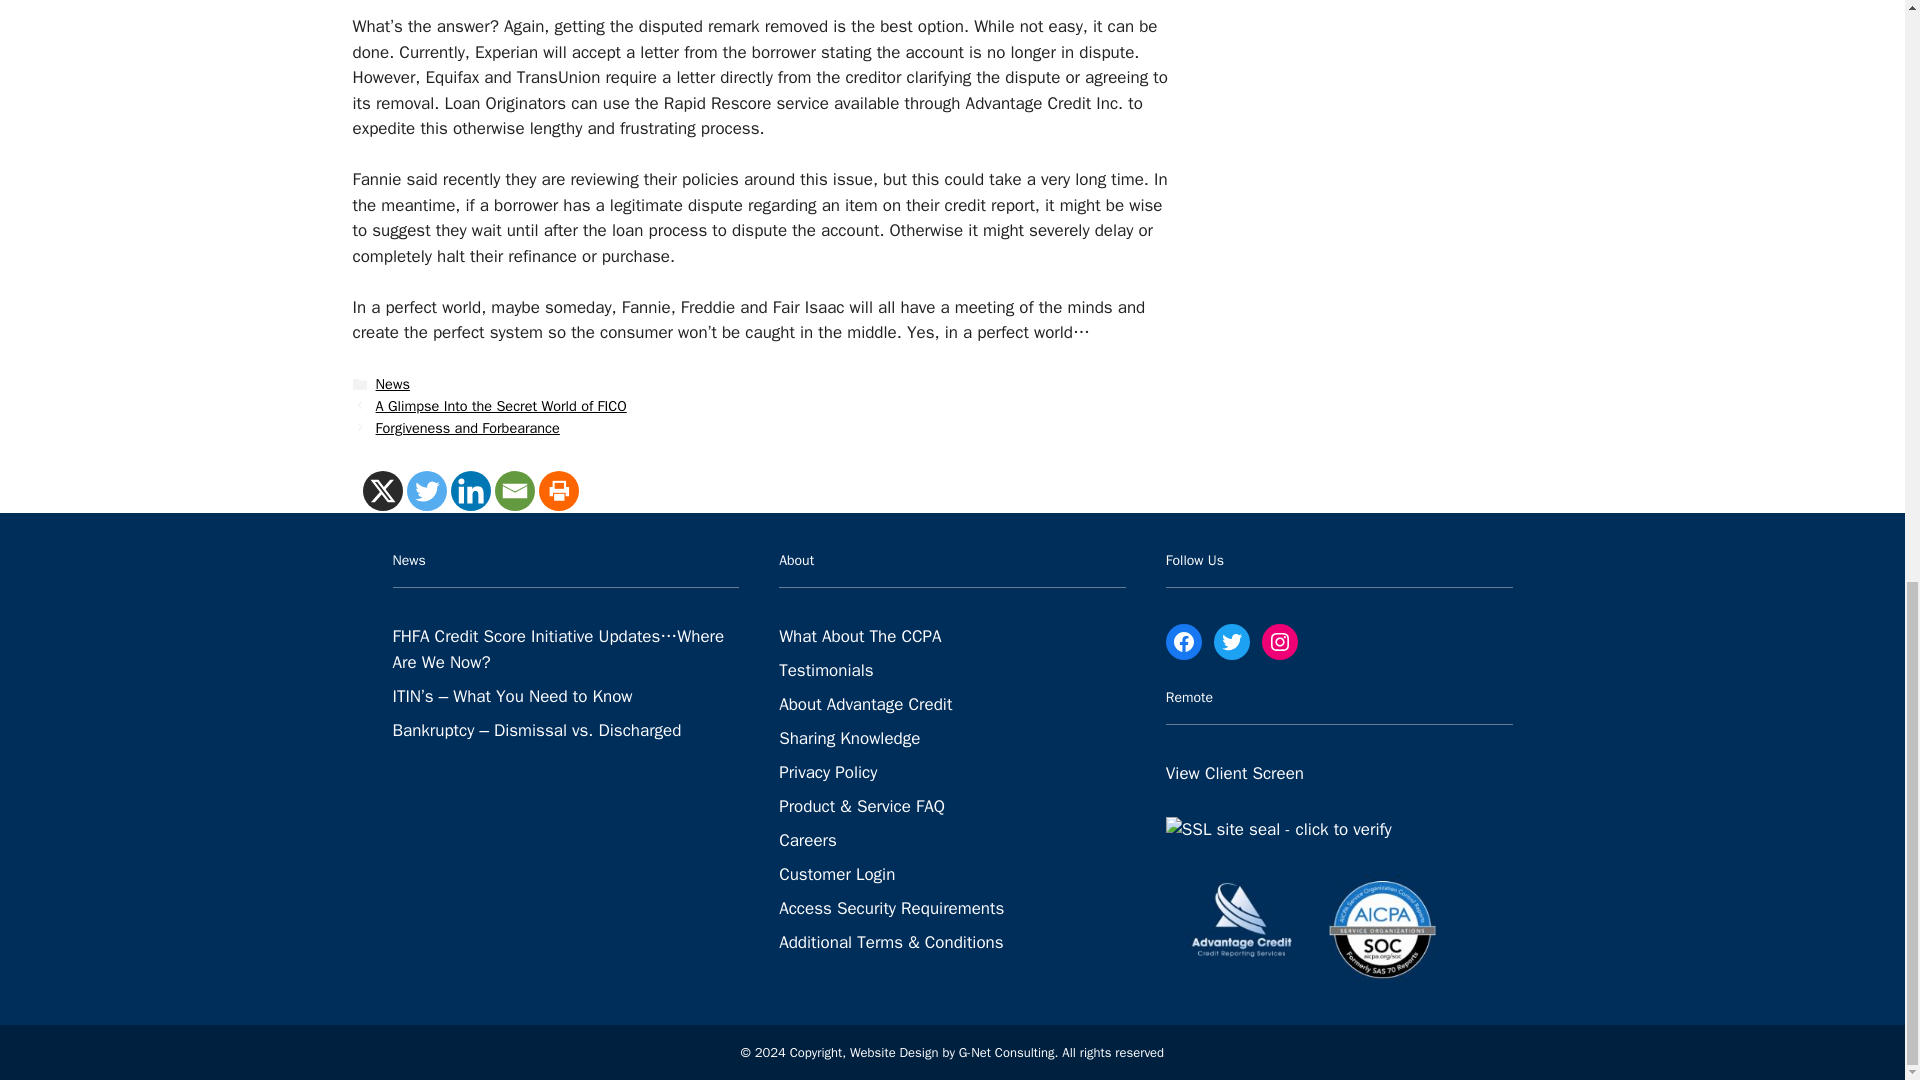 The width and height of the screenshot is (1920, 1080). What do you see at coordinates (469, 490) in the screenshot?
I see `Linkedin` at bounding box center [469, 490].